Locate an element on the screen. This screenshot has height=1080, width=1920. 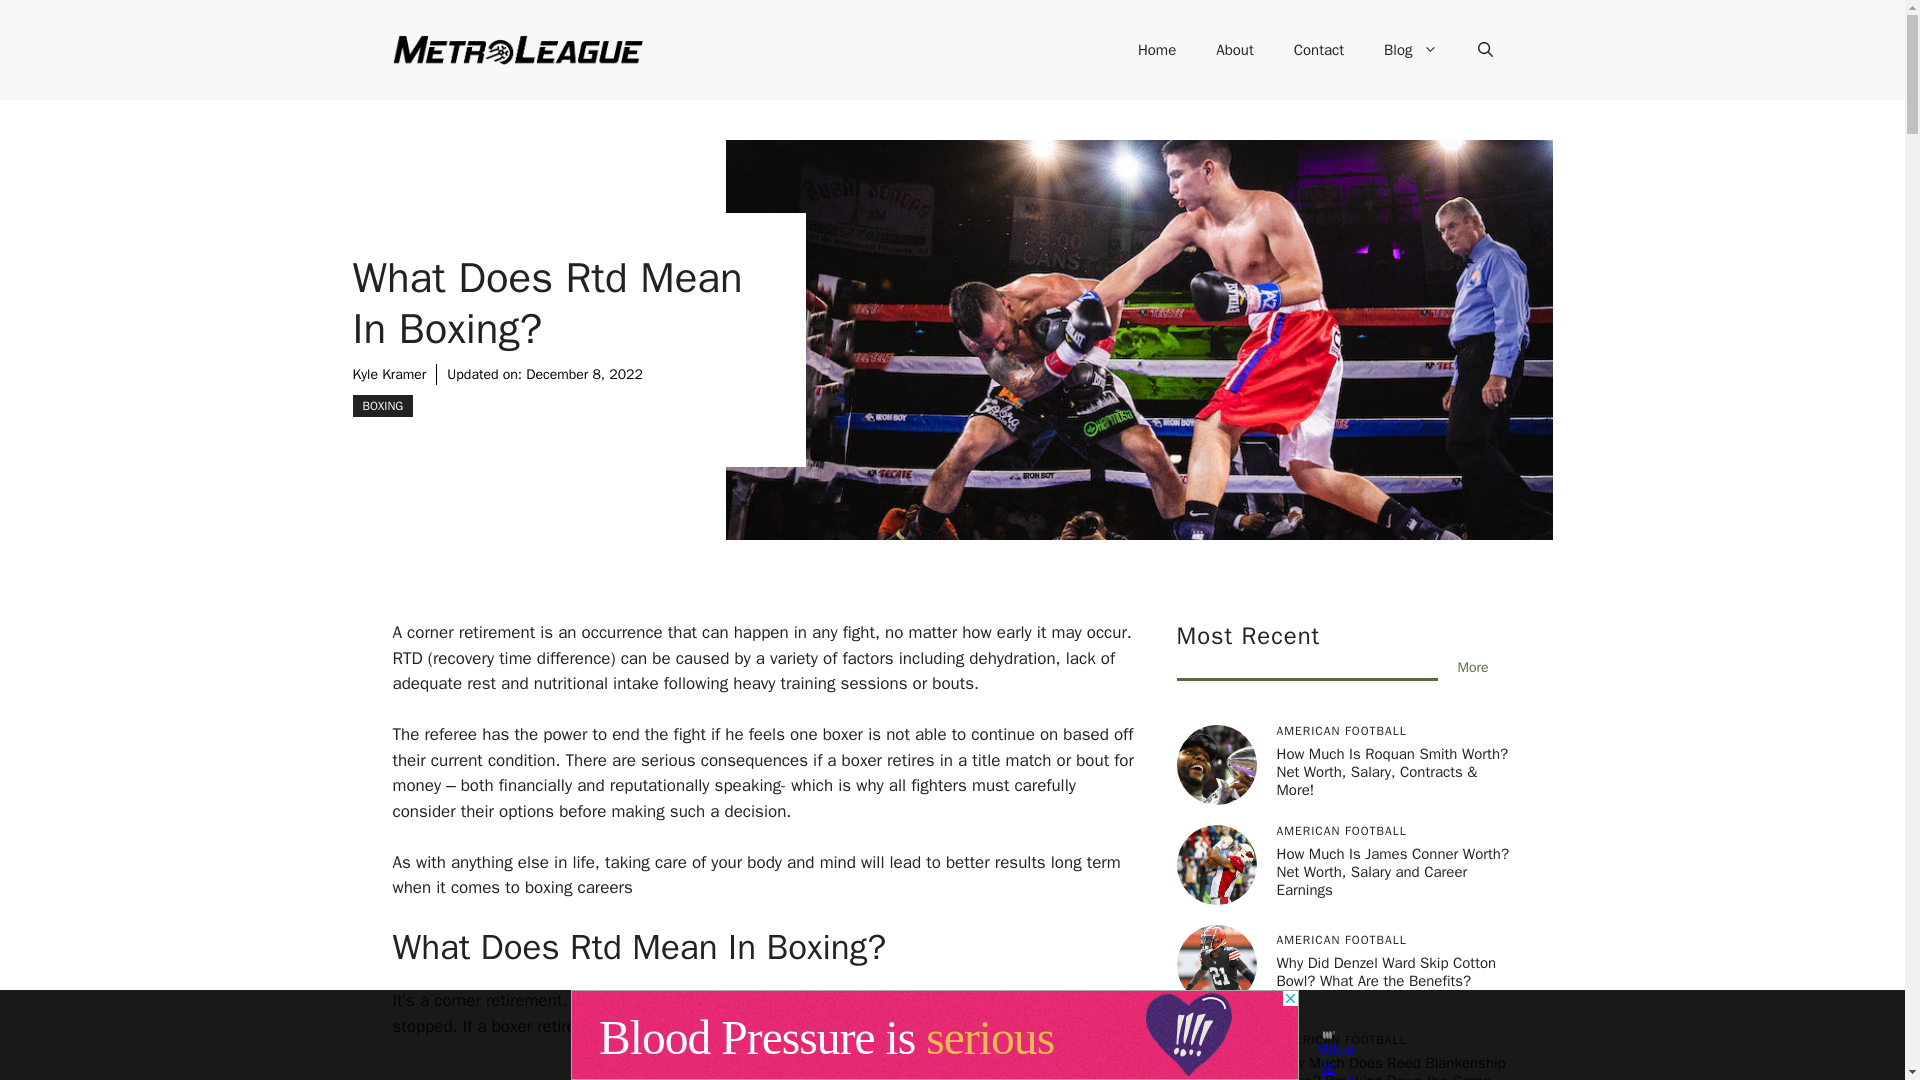
Contact is located at coordinates (1318, 50).